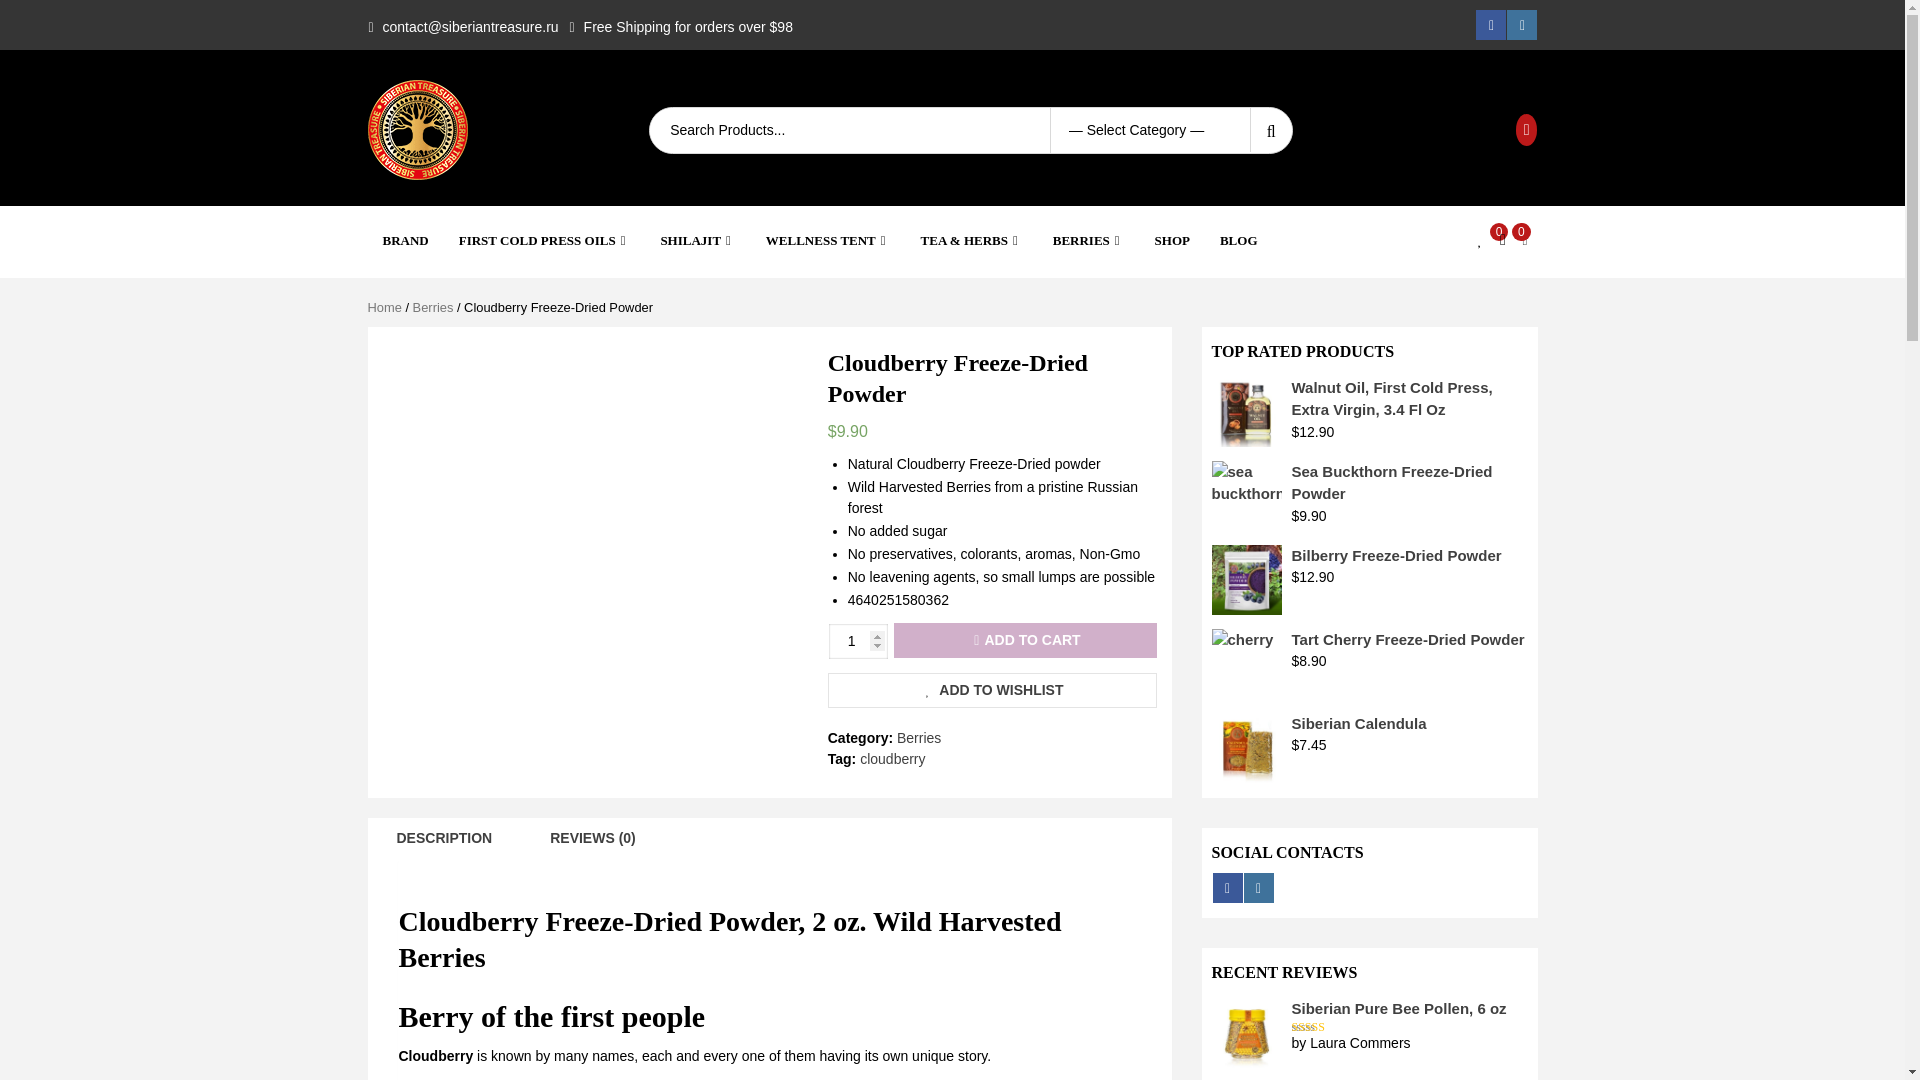 This screenshot has width=1920, height=1080. What do you see at coordinates (828, 240) in the screenshot?
I see `WELLNESS TENT` at bounding box center [828, 240].